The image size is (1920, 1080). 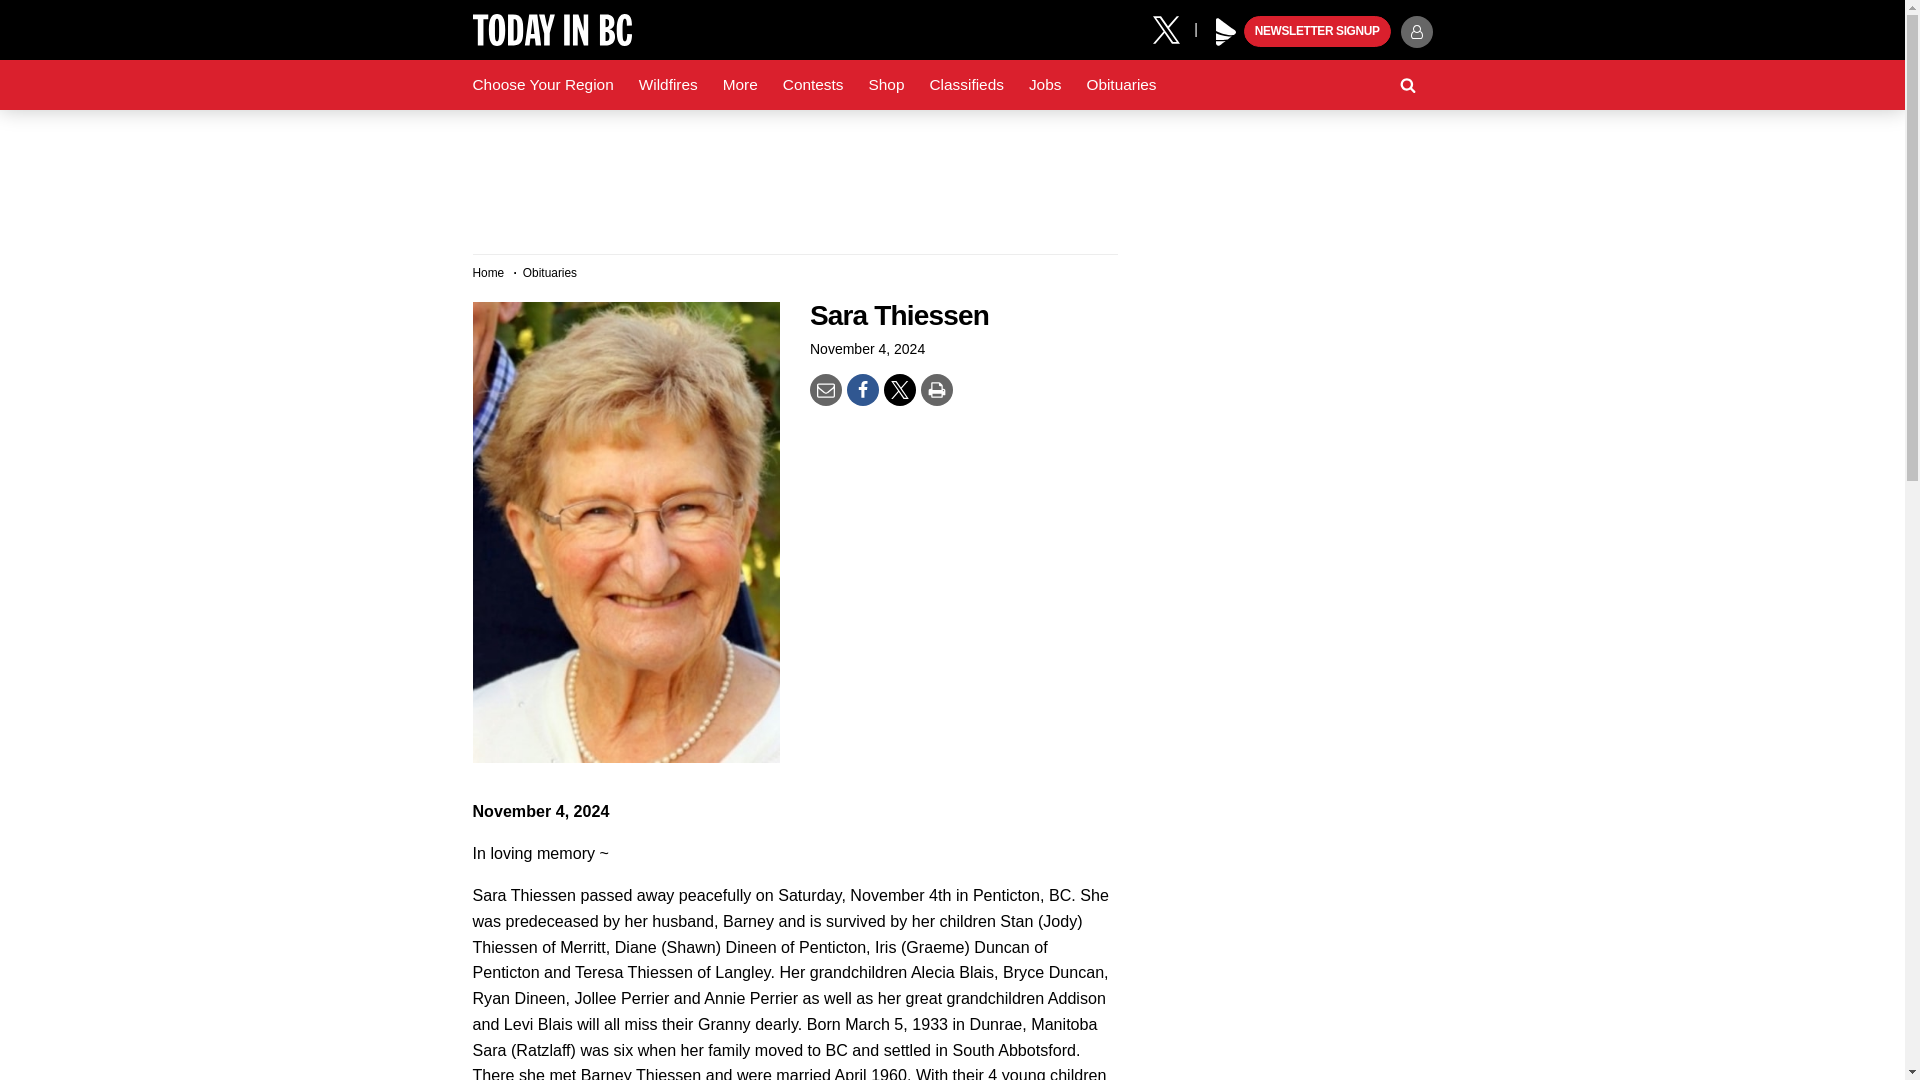 What do you see at coordinates (814, 85) in the screenshot?
I see `Contests` at bounding box center [814, 85].